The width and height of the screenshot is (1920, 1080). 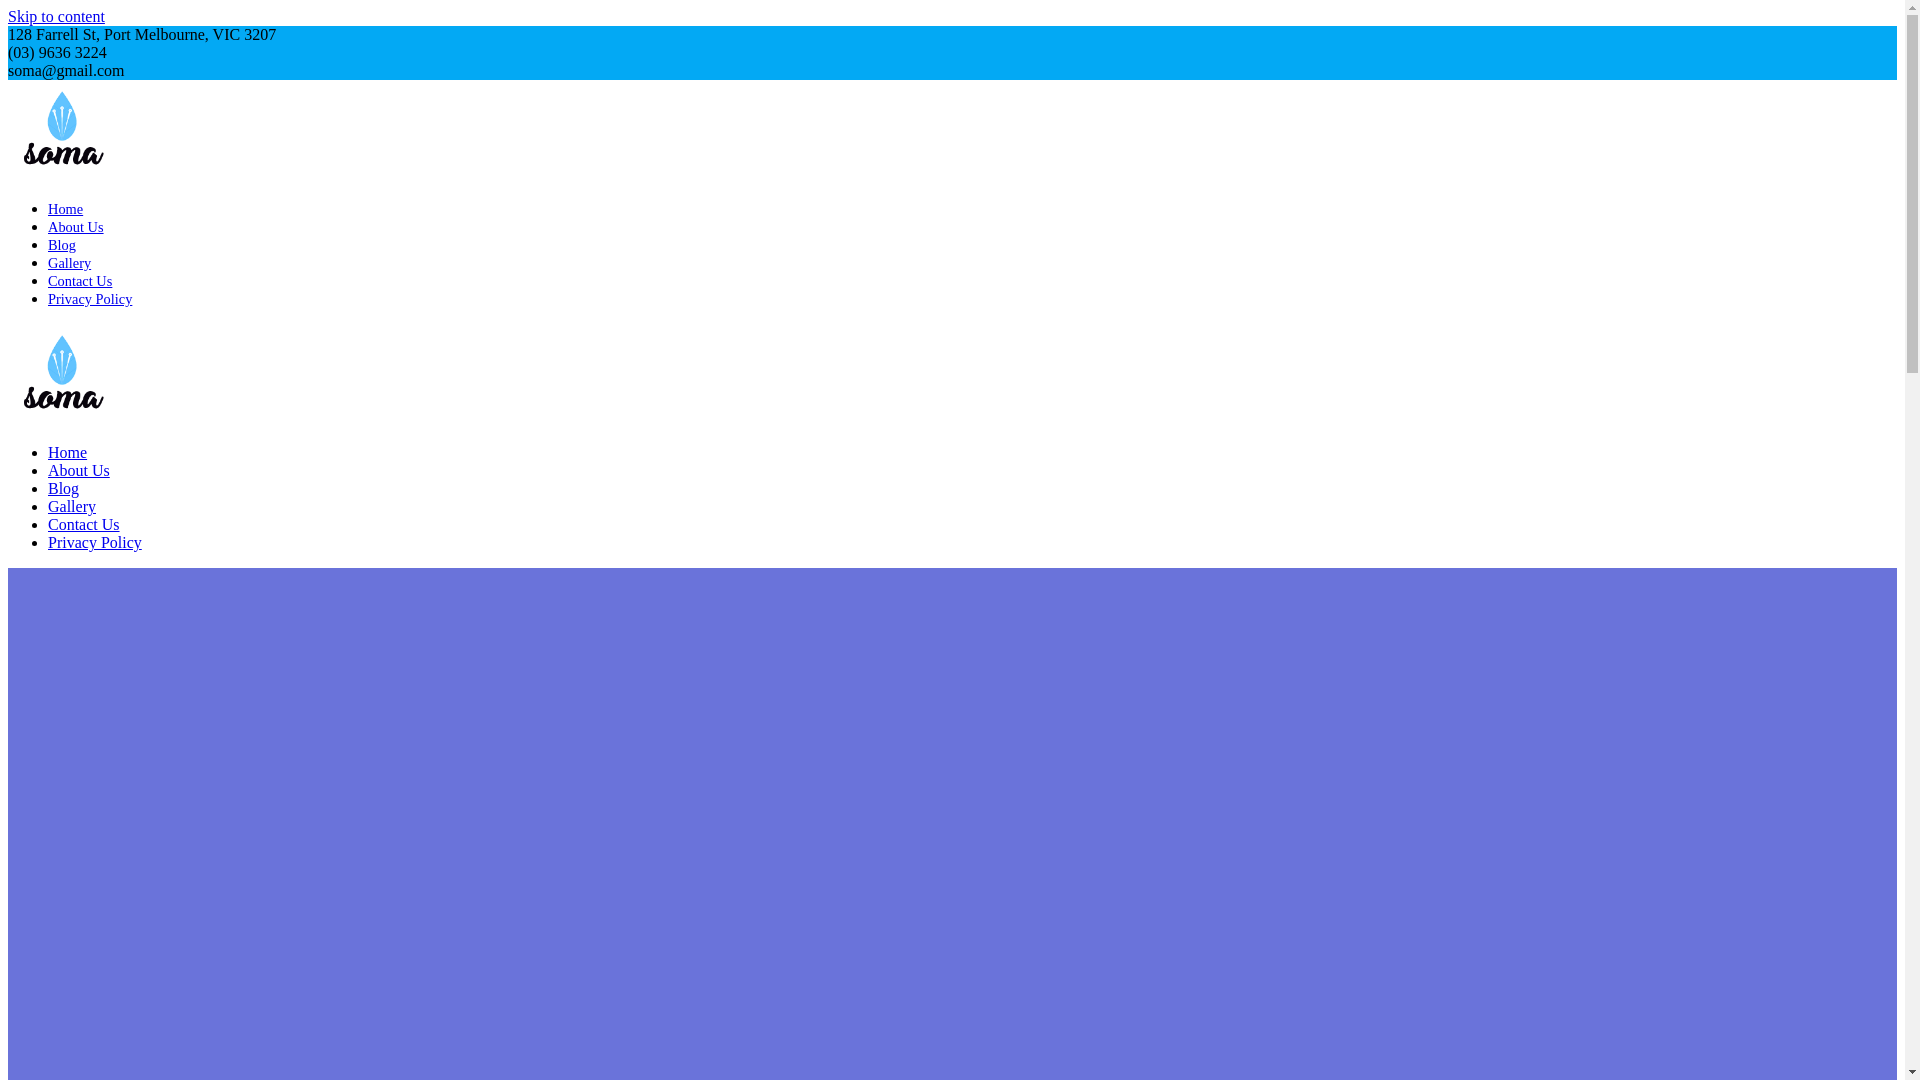 I want to click on Contact Us, so click(x=84, y=524).